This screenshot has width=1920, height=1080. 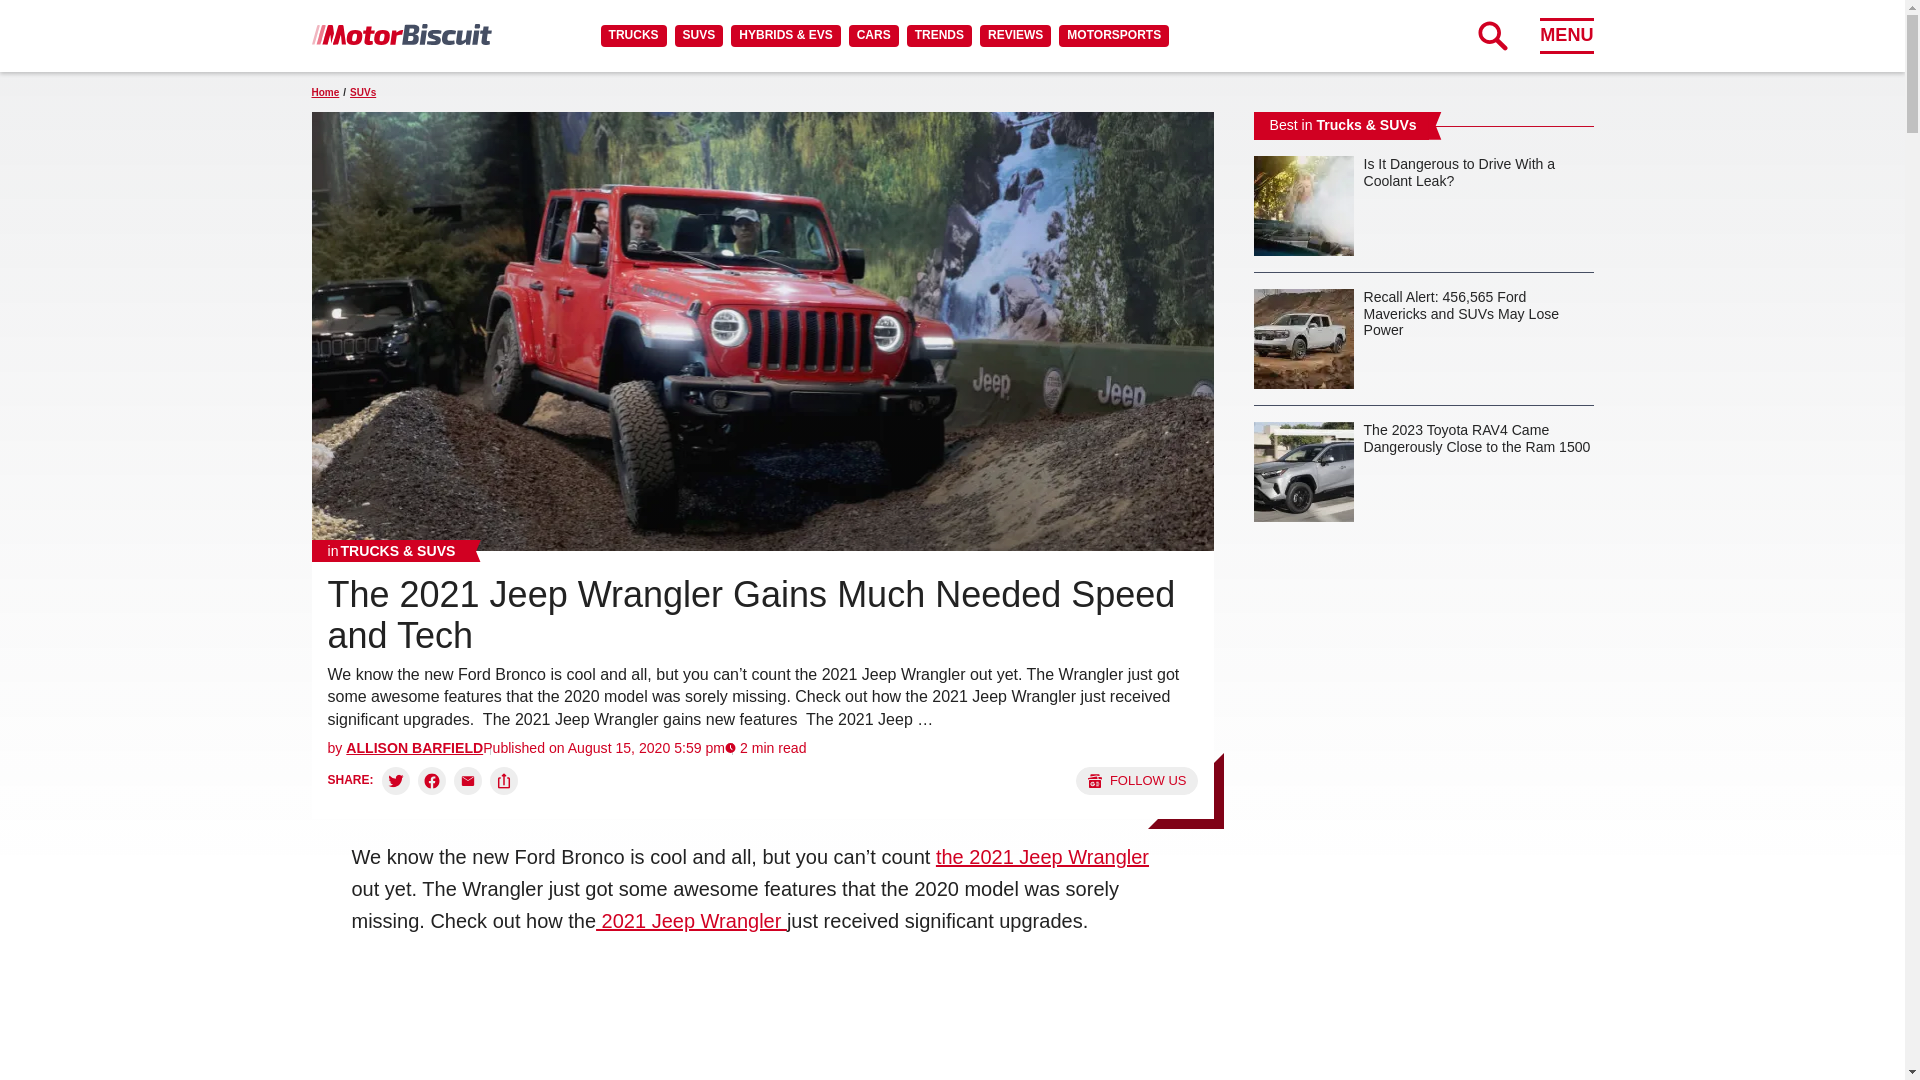 What do you see at coordinates (938, 35) in the screenshot?
I see `TRENDS` at bounding box center [938, 35].